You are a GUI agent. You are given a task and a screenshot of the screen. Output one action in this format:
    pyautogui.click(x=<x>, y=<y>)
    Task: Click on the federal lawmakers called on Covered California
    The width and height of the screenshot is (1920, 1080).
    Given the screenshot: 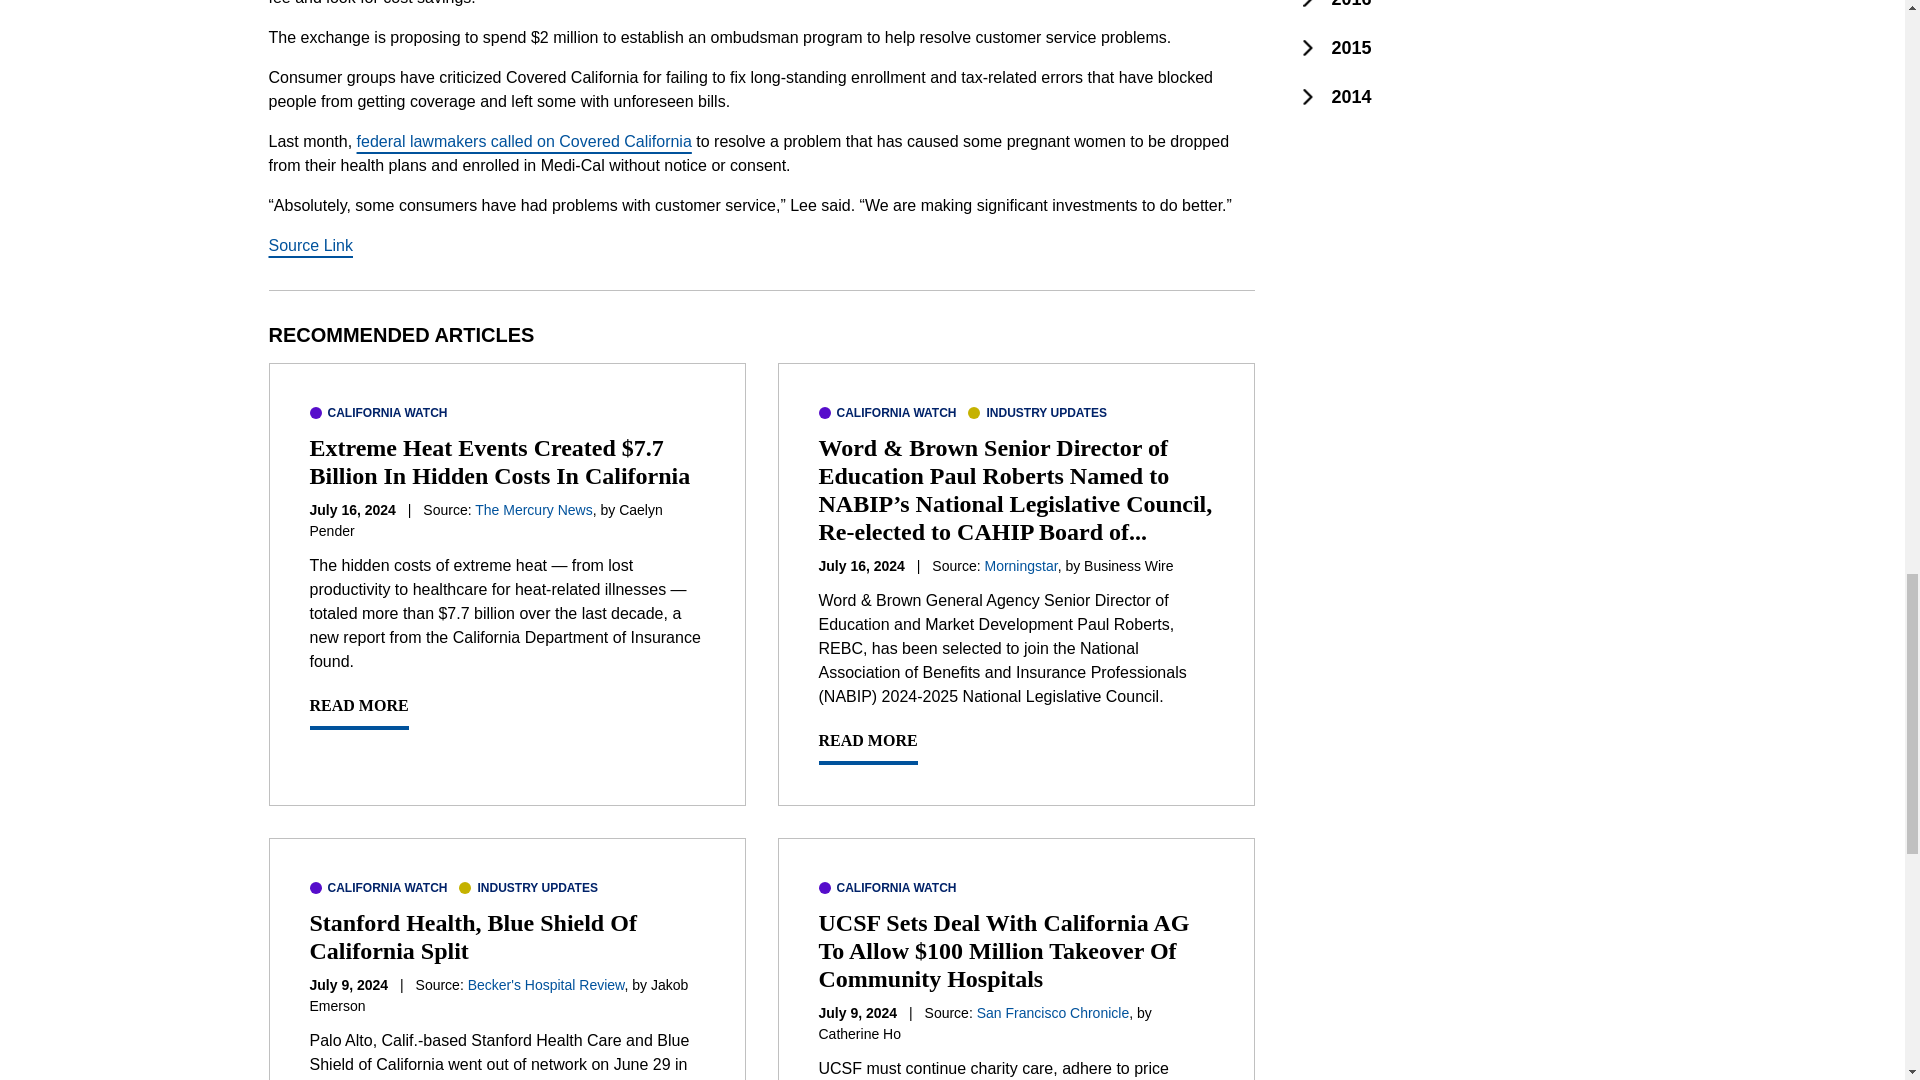 What is the action you would take?
    pyautogui.click(x=524, y=141)
    